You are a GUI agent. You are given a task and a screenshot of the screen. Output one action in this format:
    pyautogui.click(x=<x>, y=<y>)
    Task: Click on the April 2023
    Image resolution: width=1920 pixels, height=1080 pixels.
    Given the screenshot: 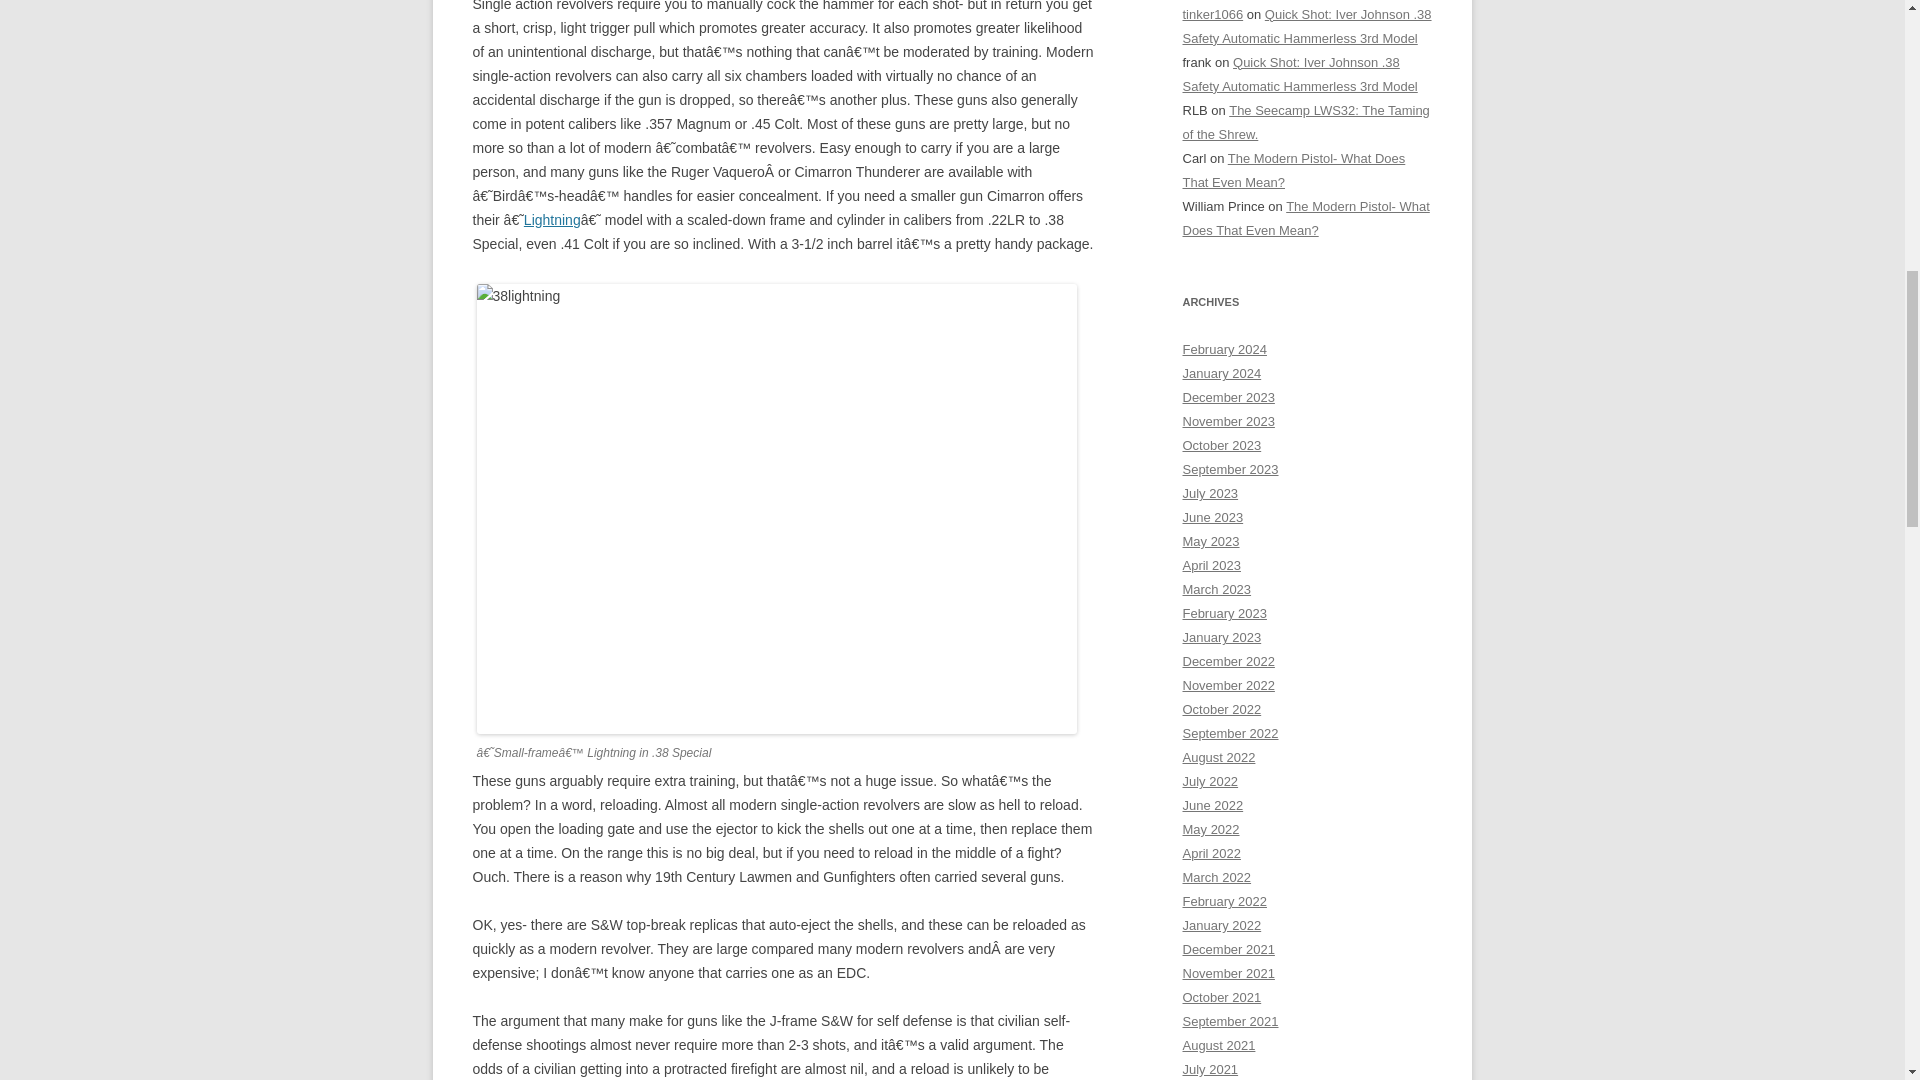 What is the action you would take?
    pyautogui.click(x=1211, y=566)
    